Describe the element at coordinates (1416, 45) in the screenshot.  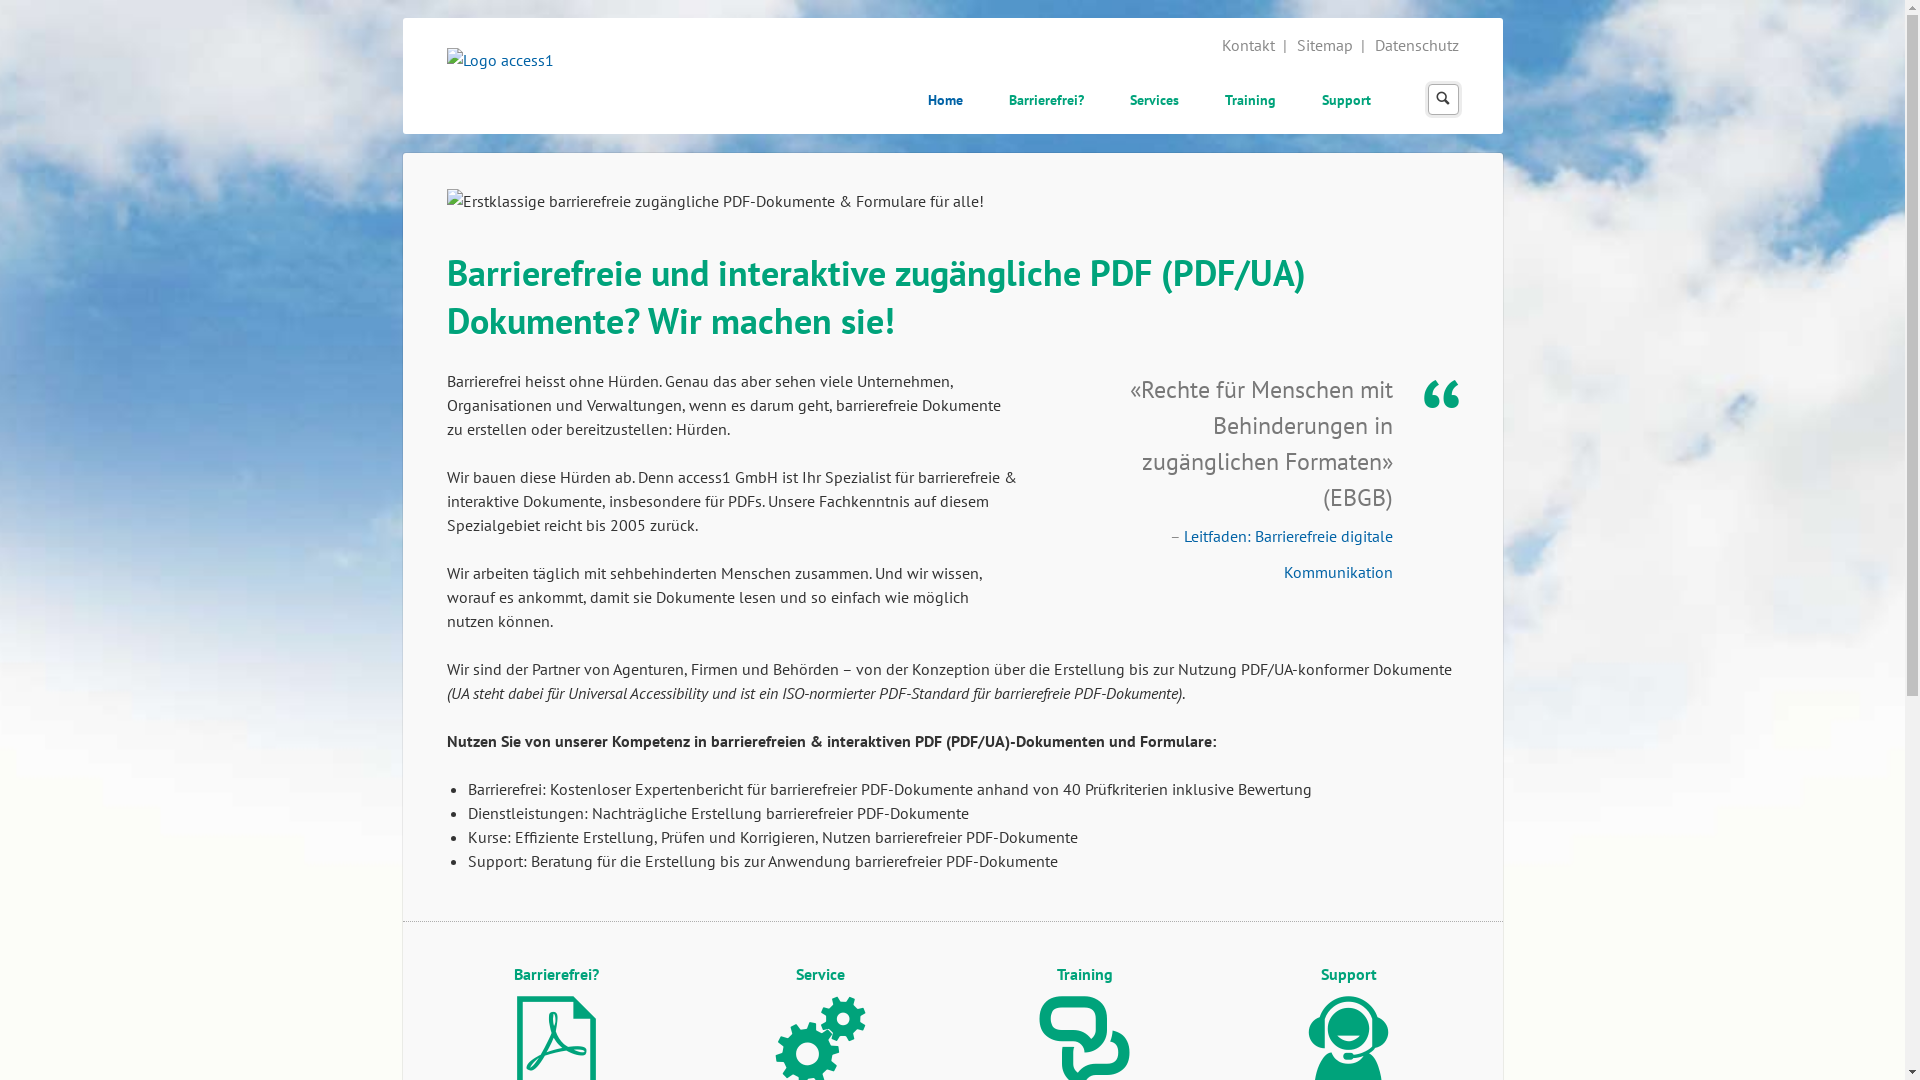
I see `Datenschutz` at that location.